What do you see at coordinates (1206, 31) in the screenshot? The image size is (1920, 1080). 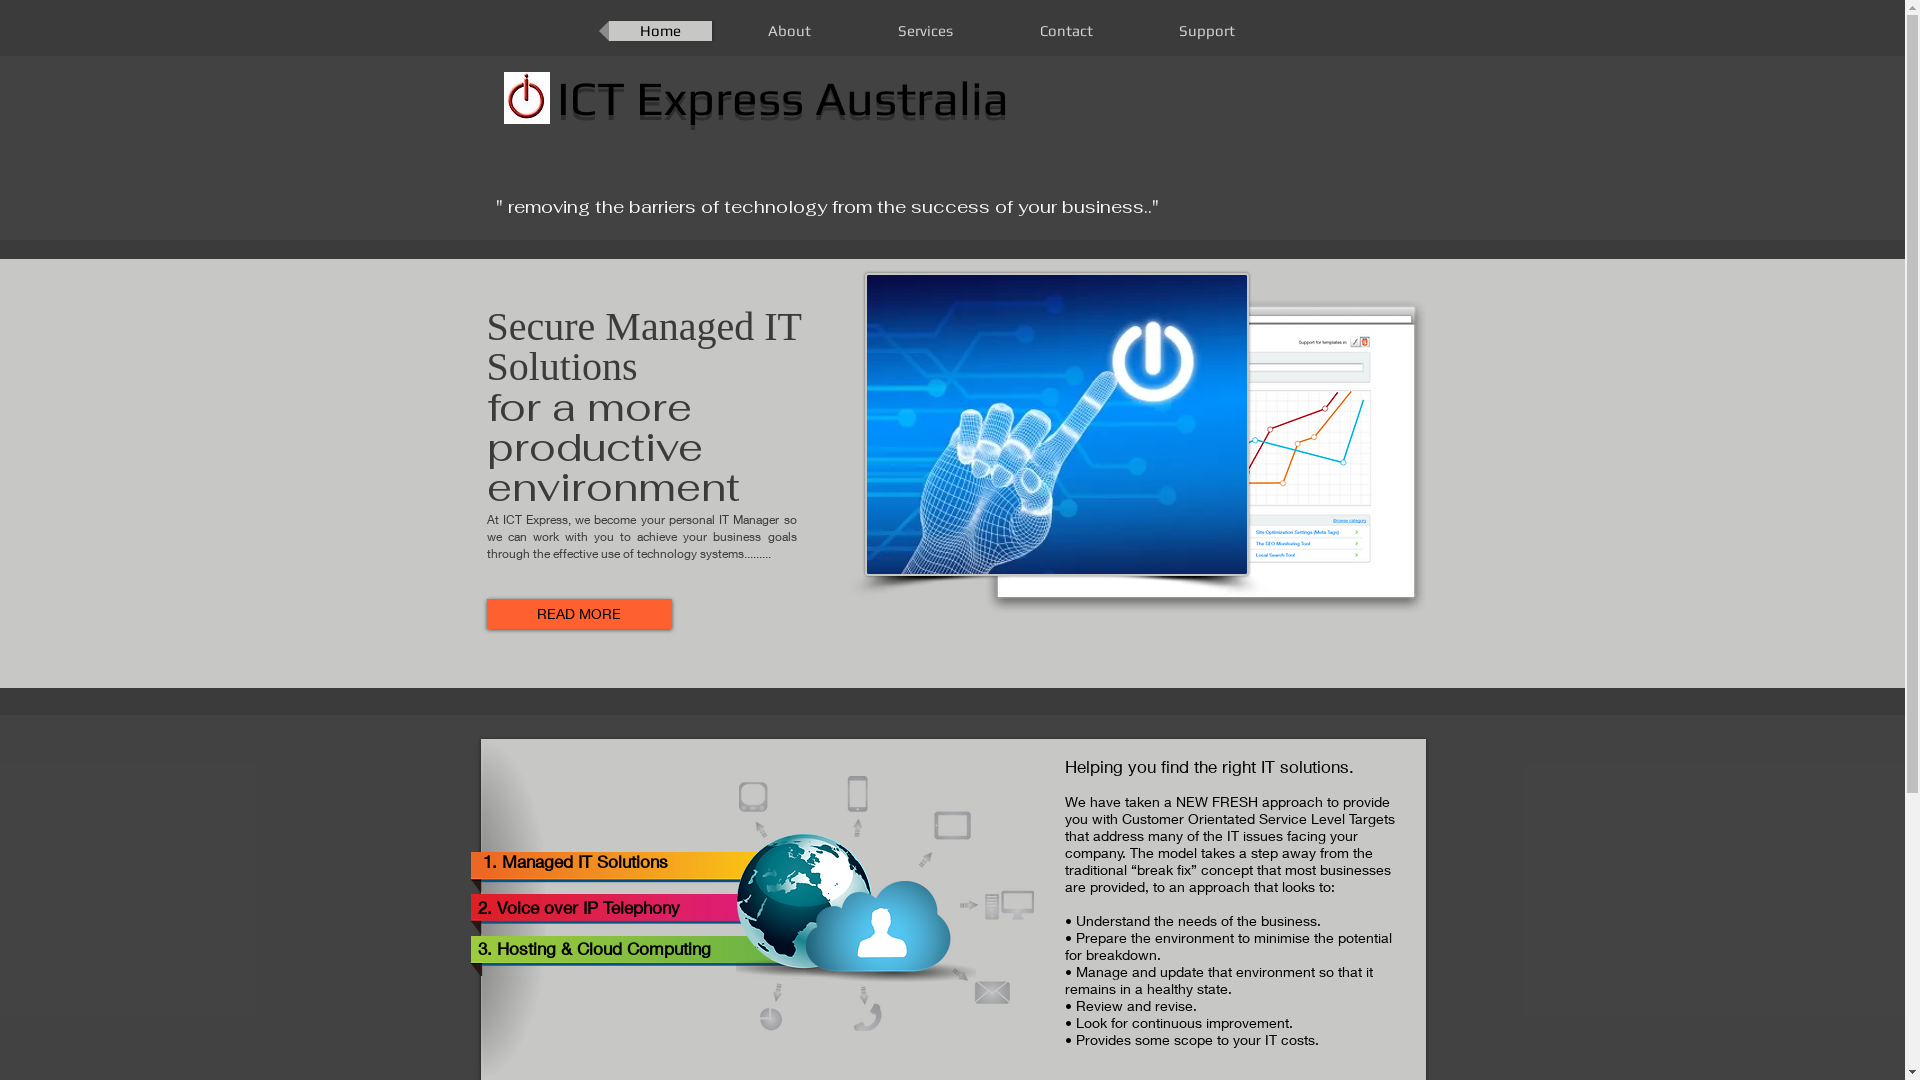 I see `Support` at bounding box center [1206, 31].